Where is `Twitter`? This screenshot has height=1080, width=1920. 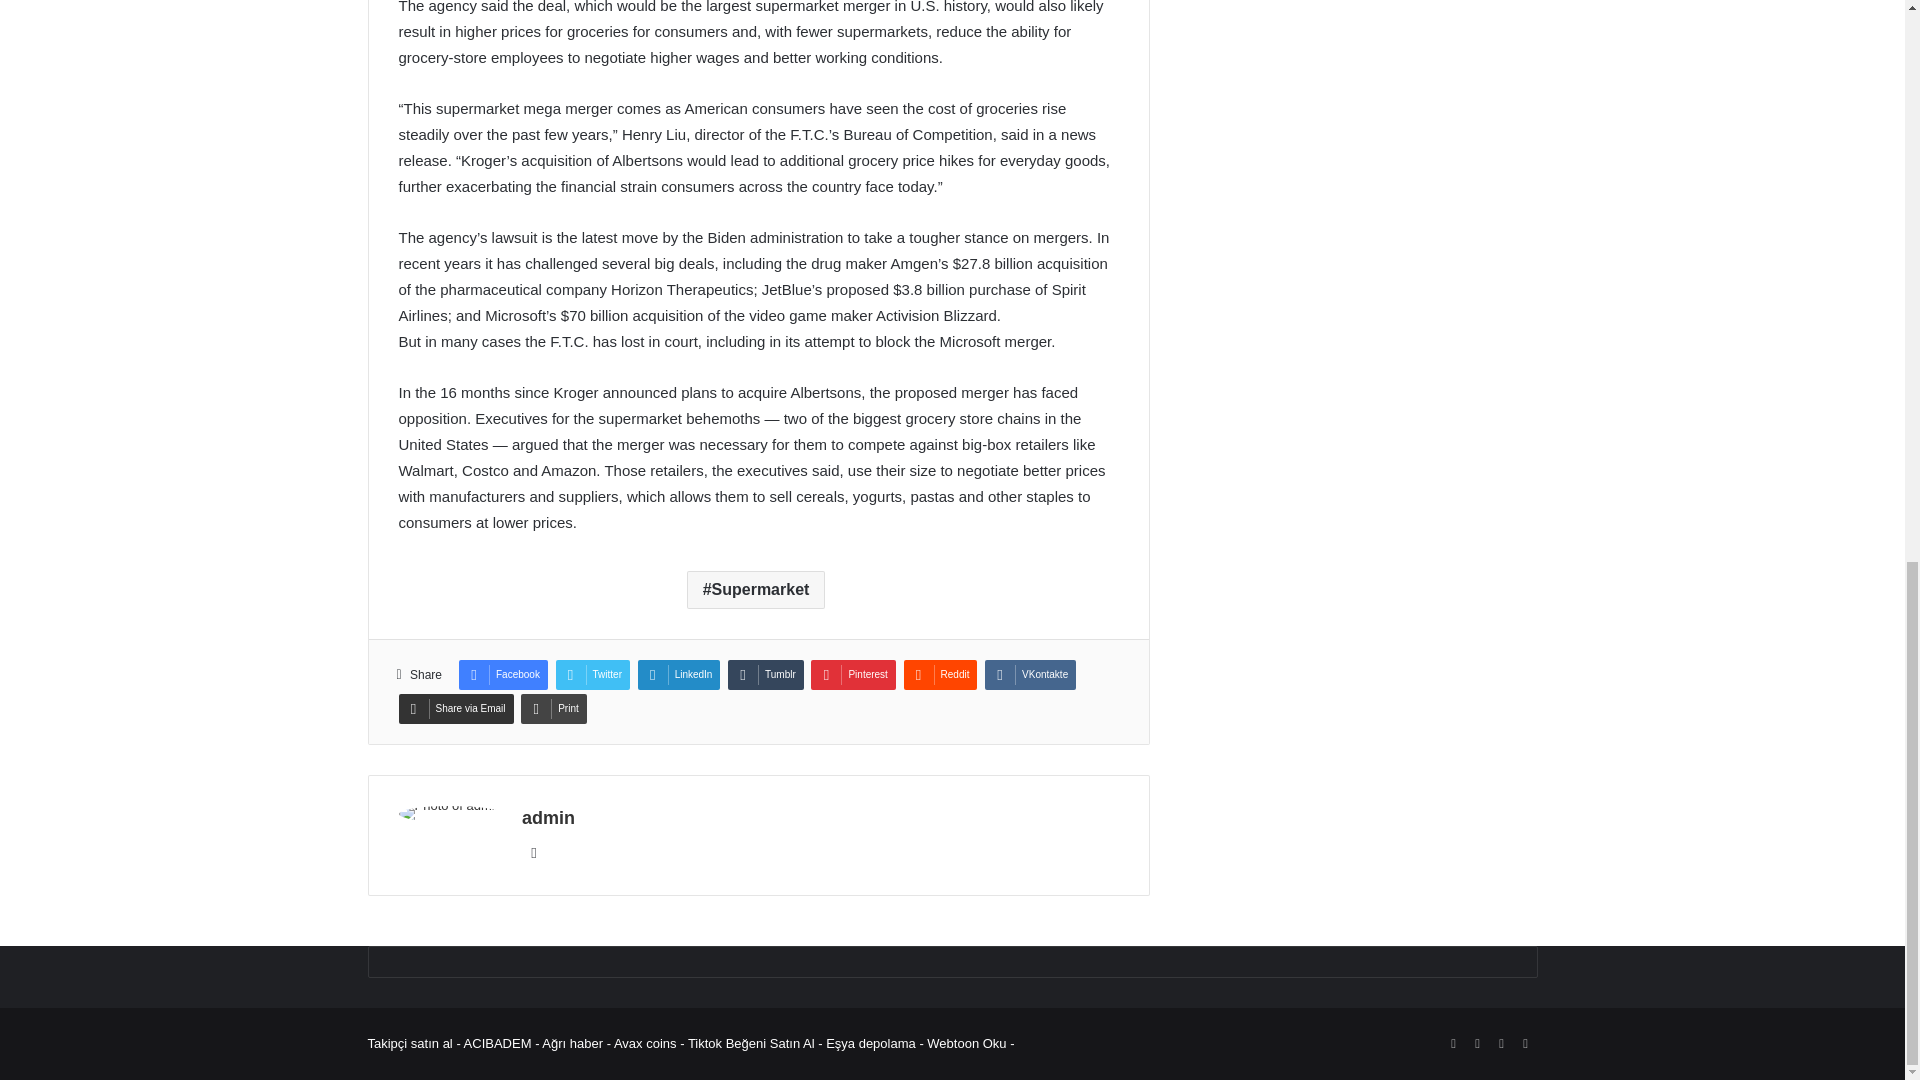 Twitter is located at coordinates (592, 674).